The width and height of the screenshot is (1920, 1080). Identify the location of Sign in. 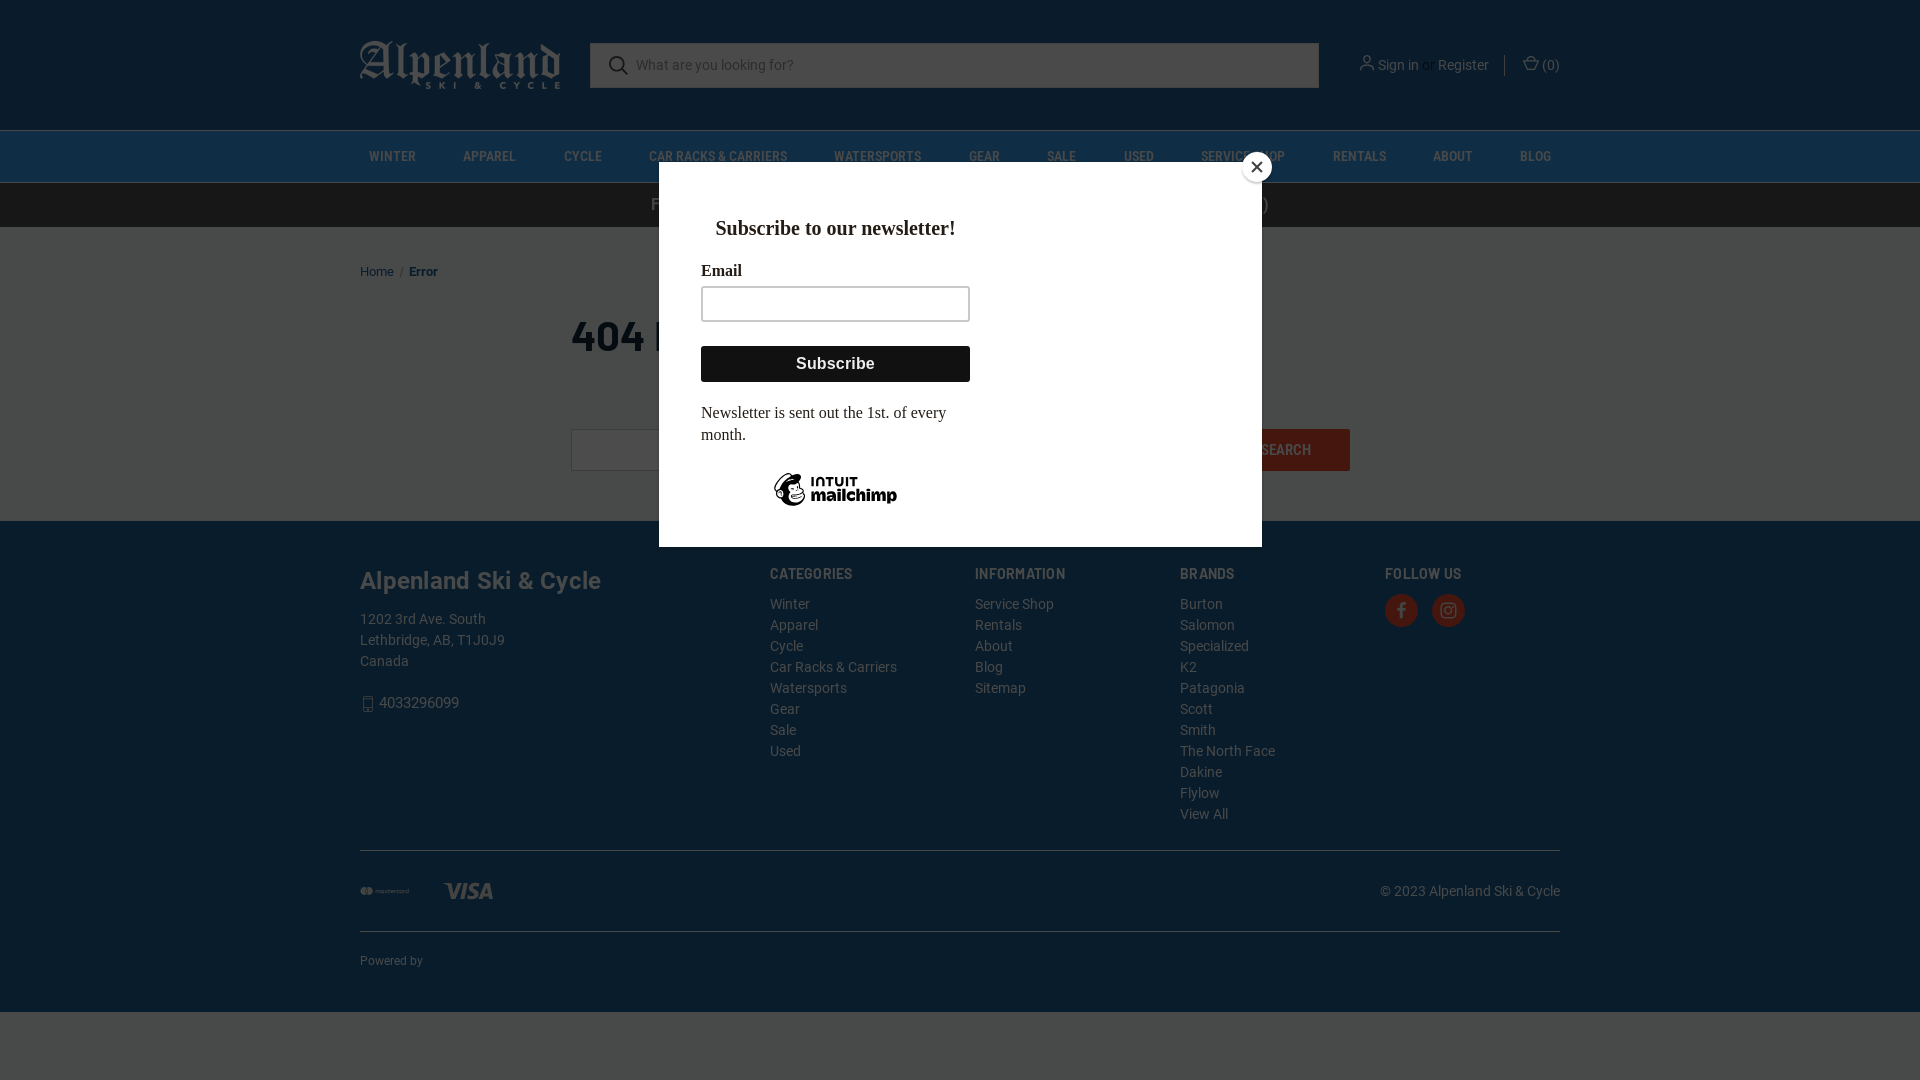
(1398, 64).